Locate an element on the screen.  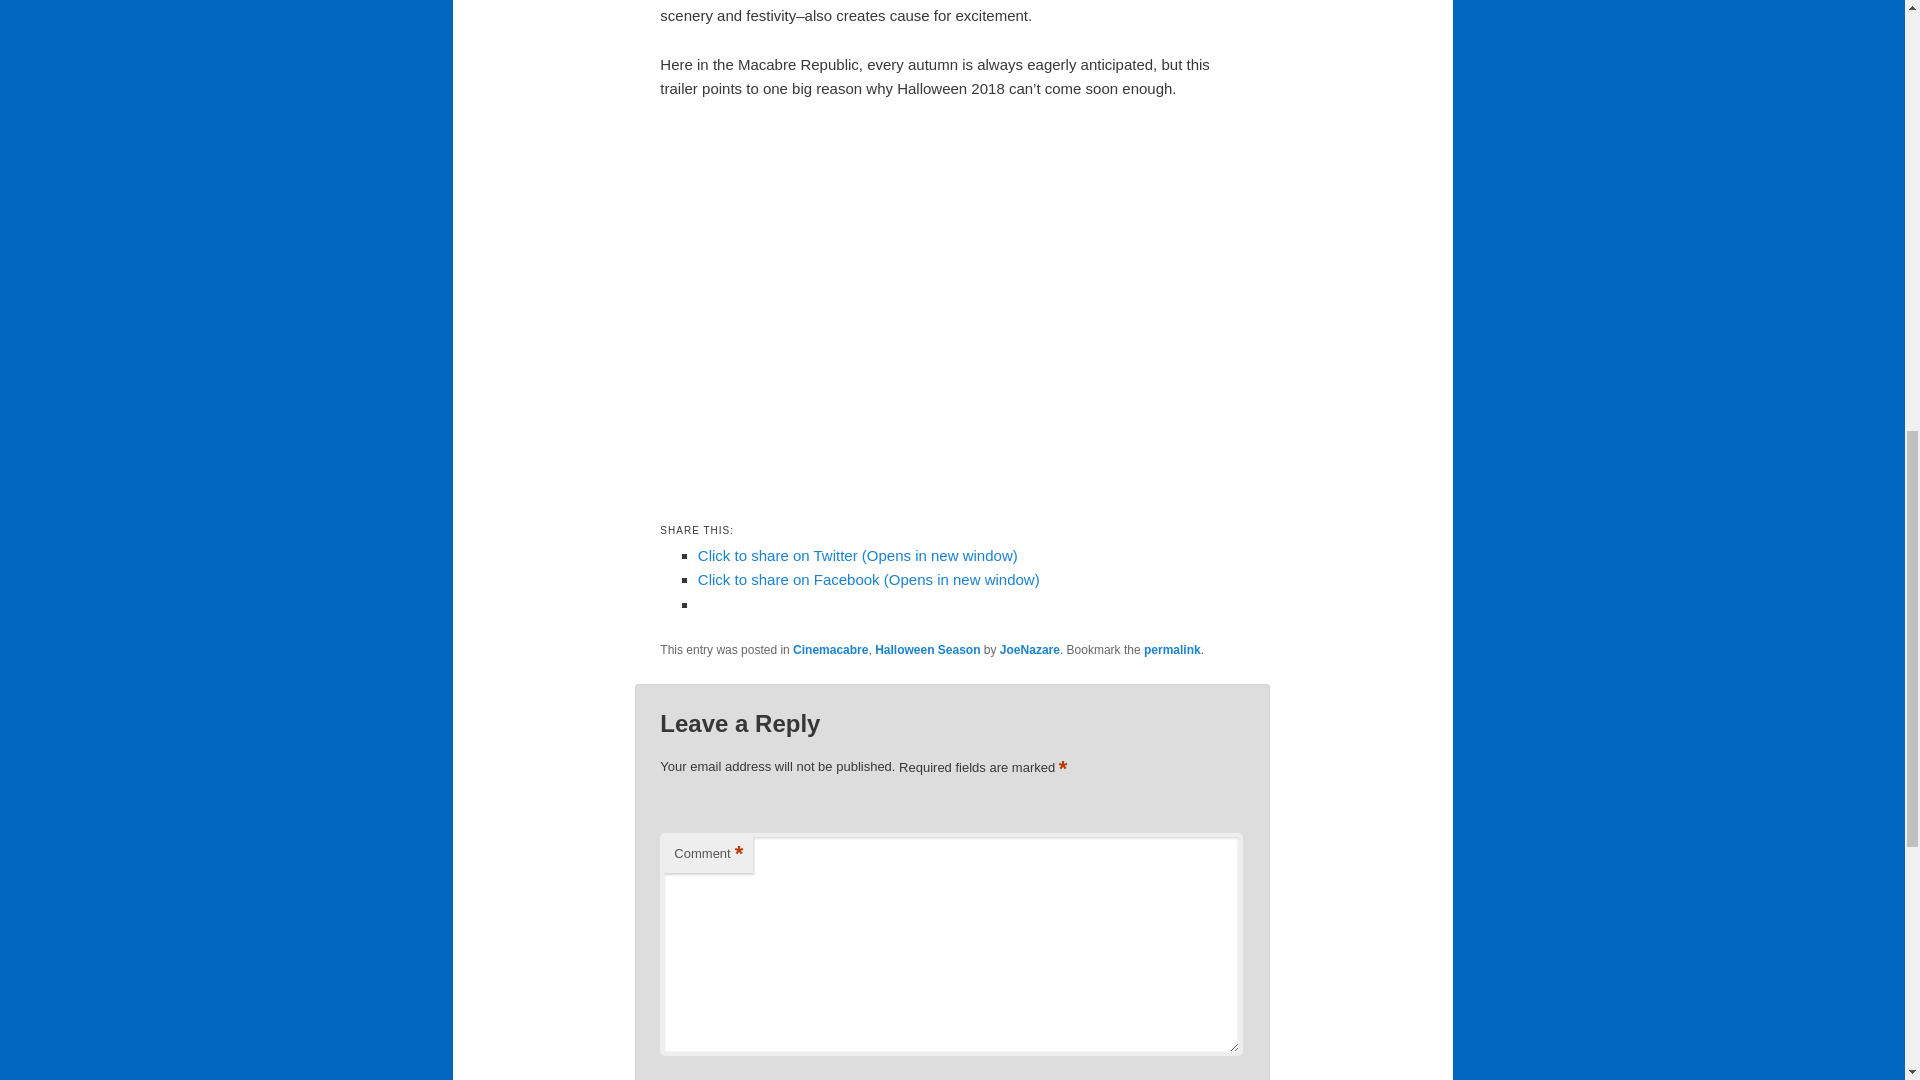
Click to share on Twitter is located at coordinates (858, 554).